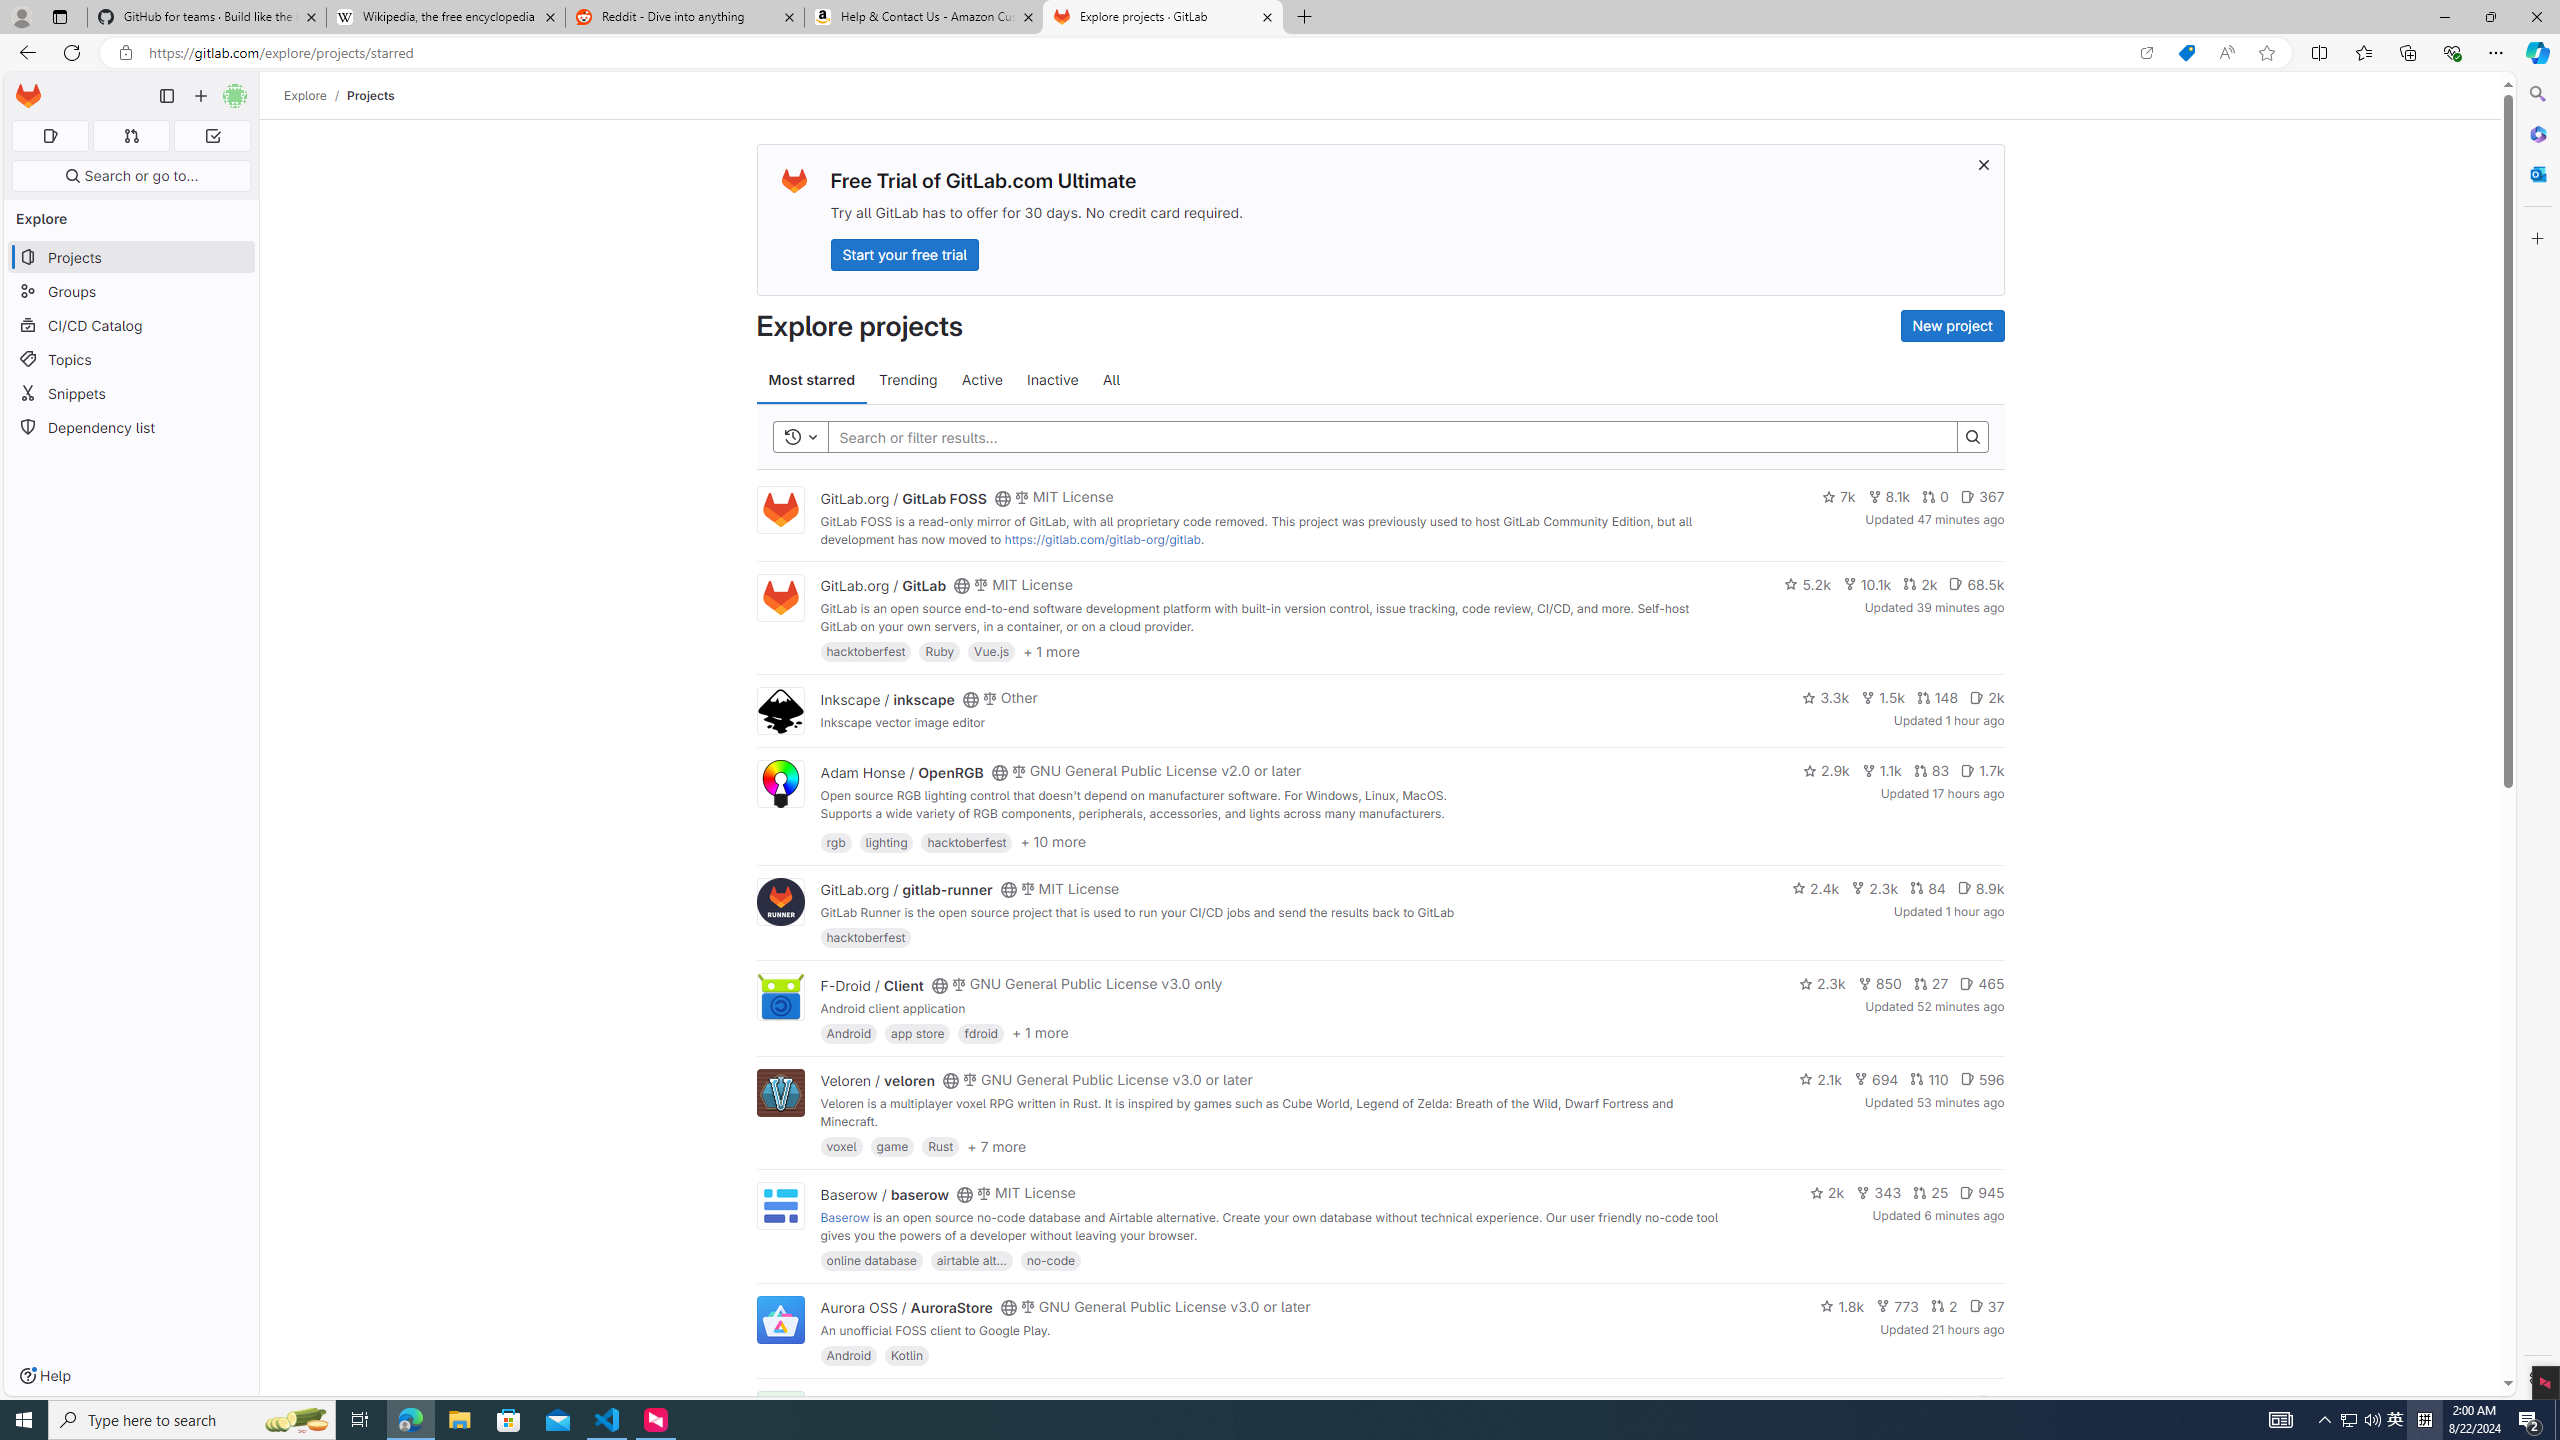 This screenshot has height=1440, width=2560. What do you see at coordinates (999, 1404) in the screenshot?
I see `Class: s16` at bounding box center [999, 1404].